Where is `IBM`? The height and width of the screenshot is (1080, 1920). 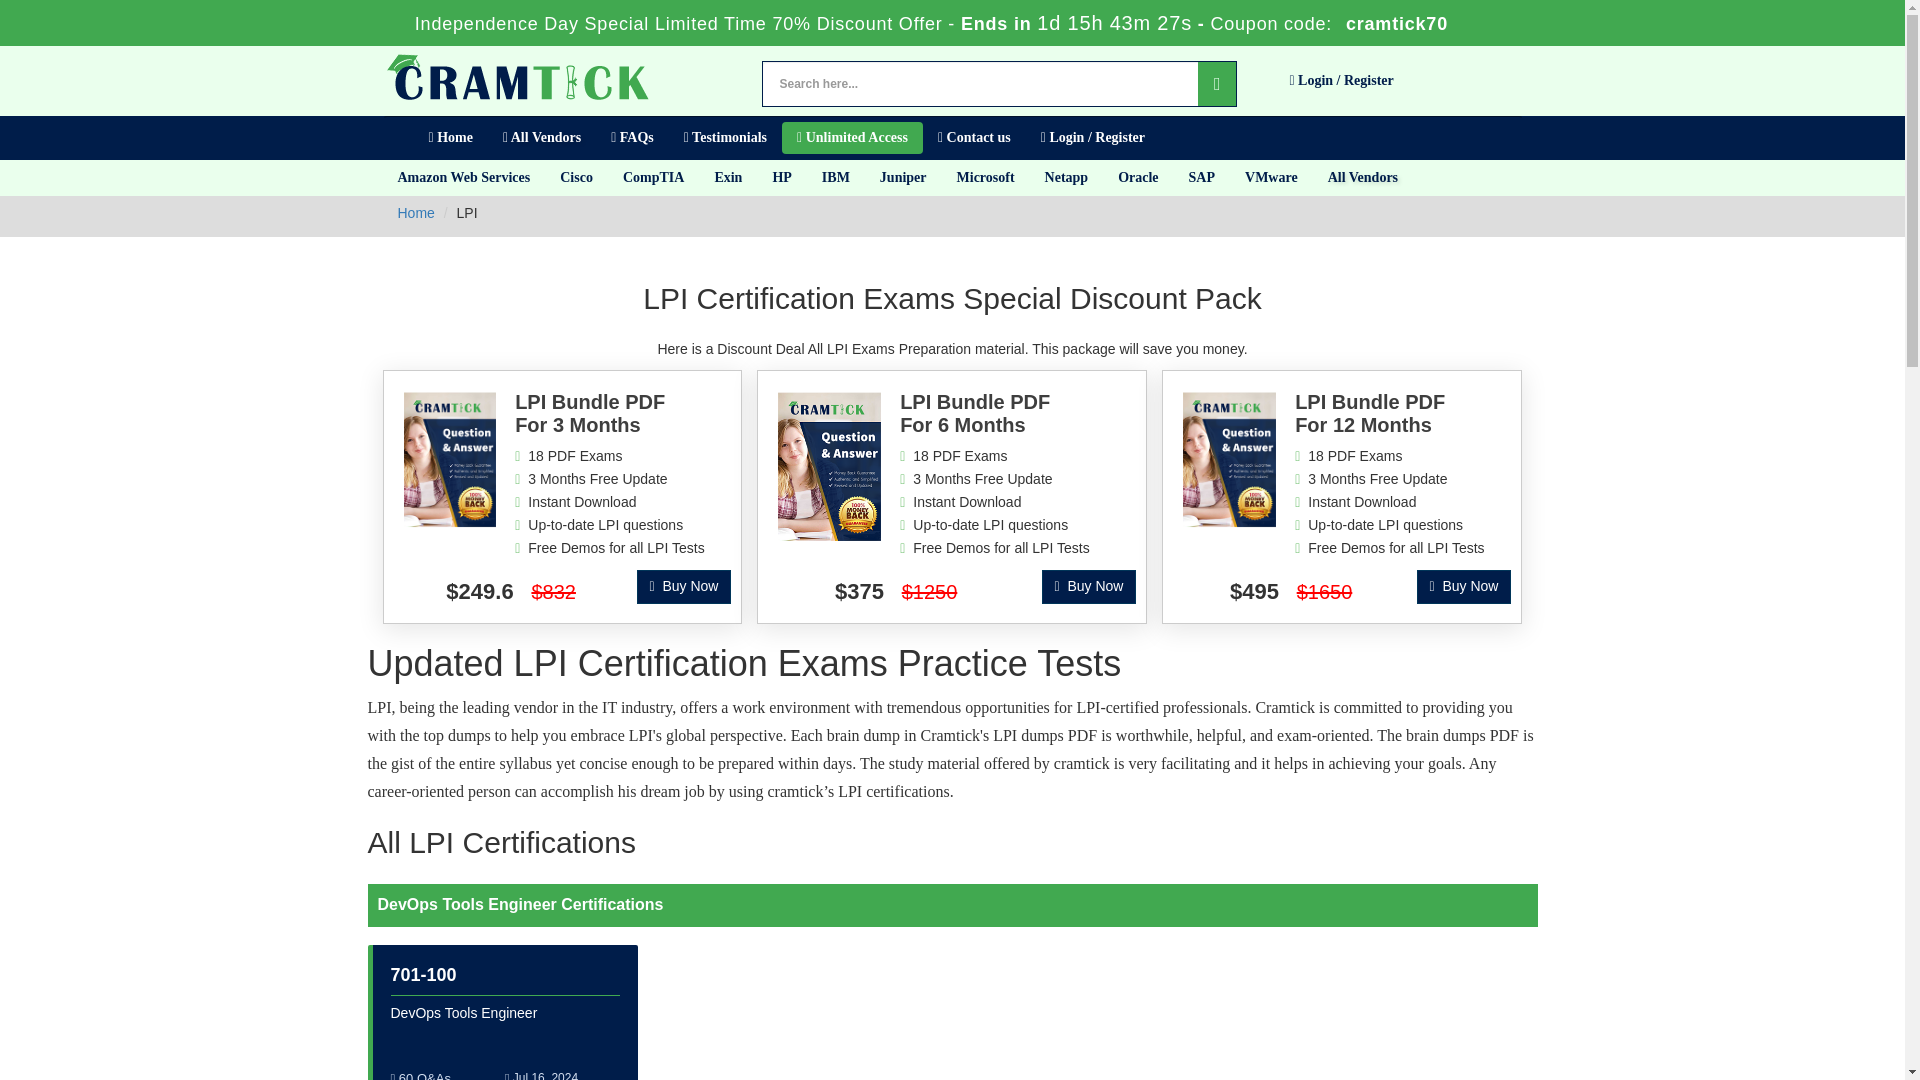
IBM is located at coordinates (836, 177).